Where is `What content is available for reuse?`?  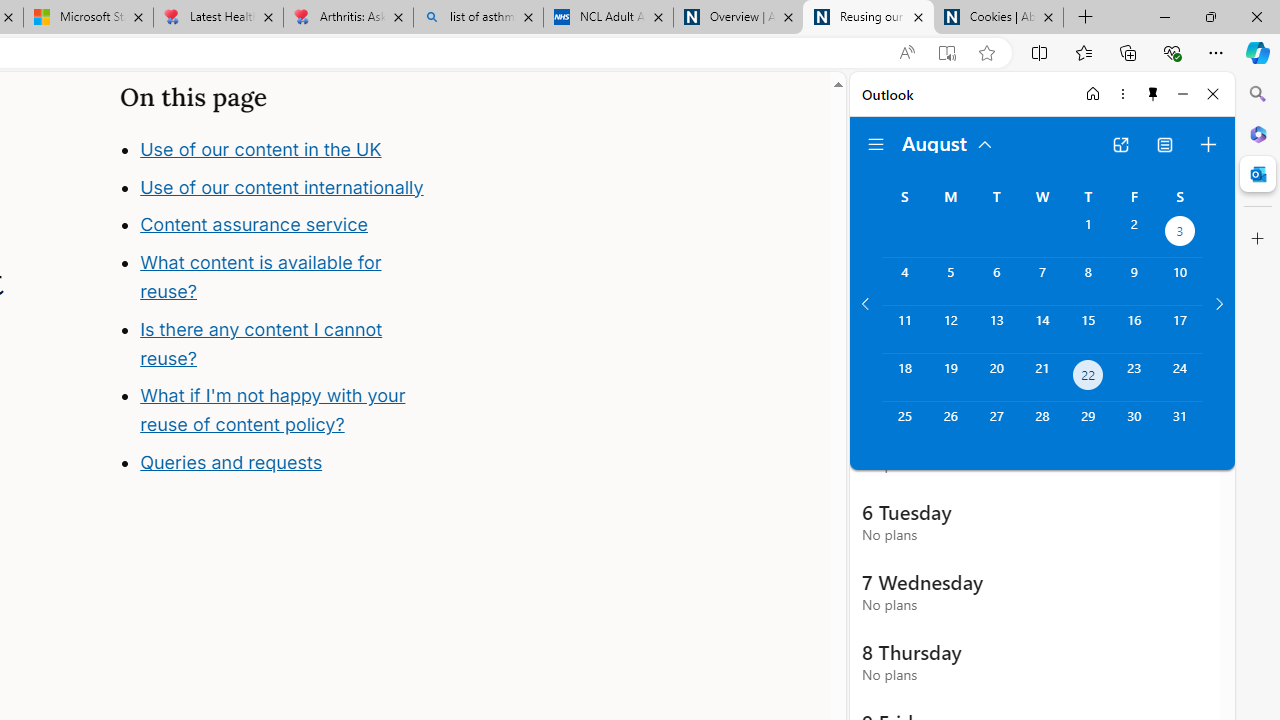
What content is available for reuse? is located at coordinates (298, 321).